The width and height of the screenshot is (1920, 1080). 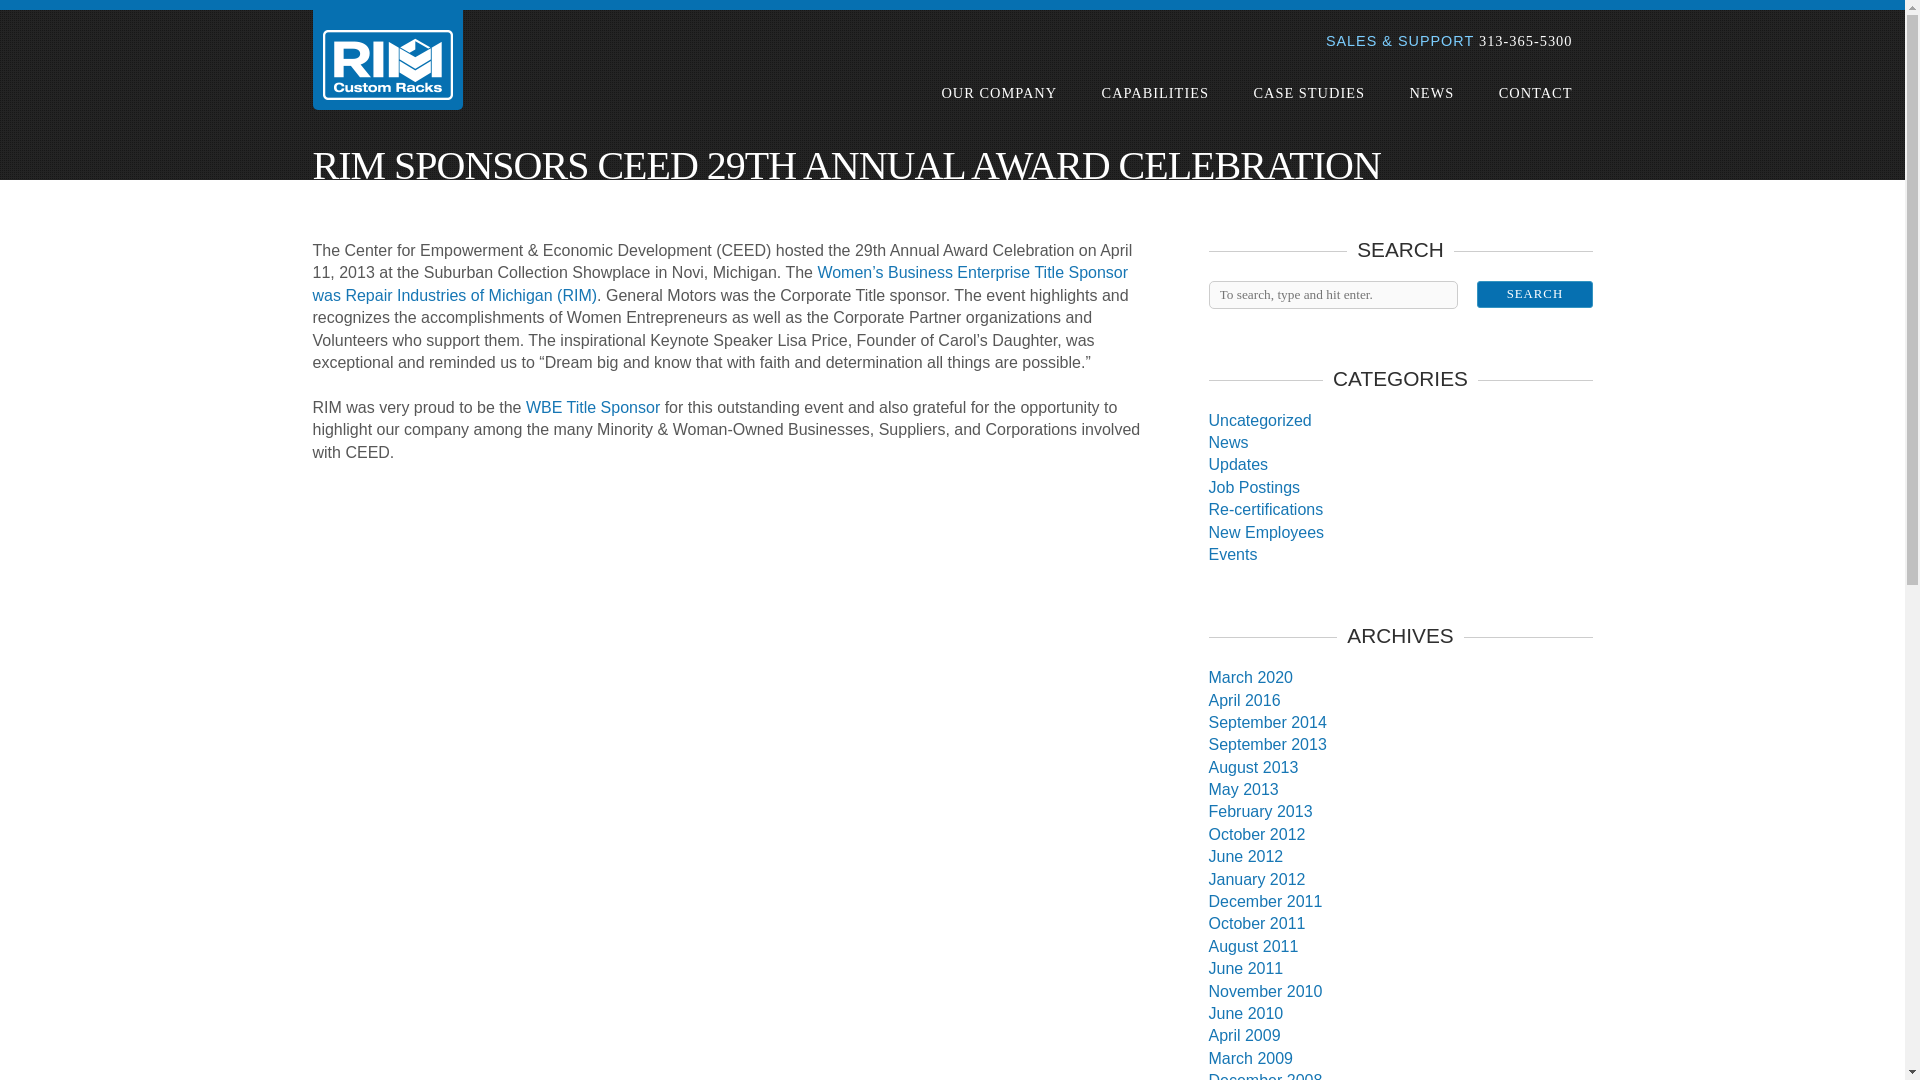 What do you see at coordinates (1244, 700) in the screenshot?
I see `April 2016` at bounding box center [1244, 700].